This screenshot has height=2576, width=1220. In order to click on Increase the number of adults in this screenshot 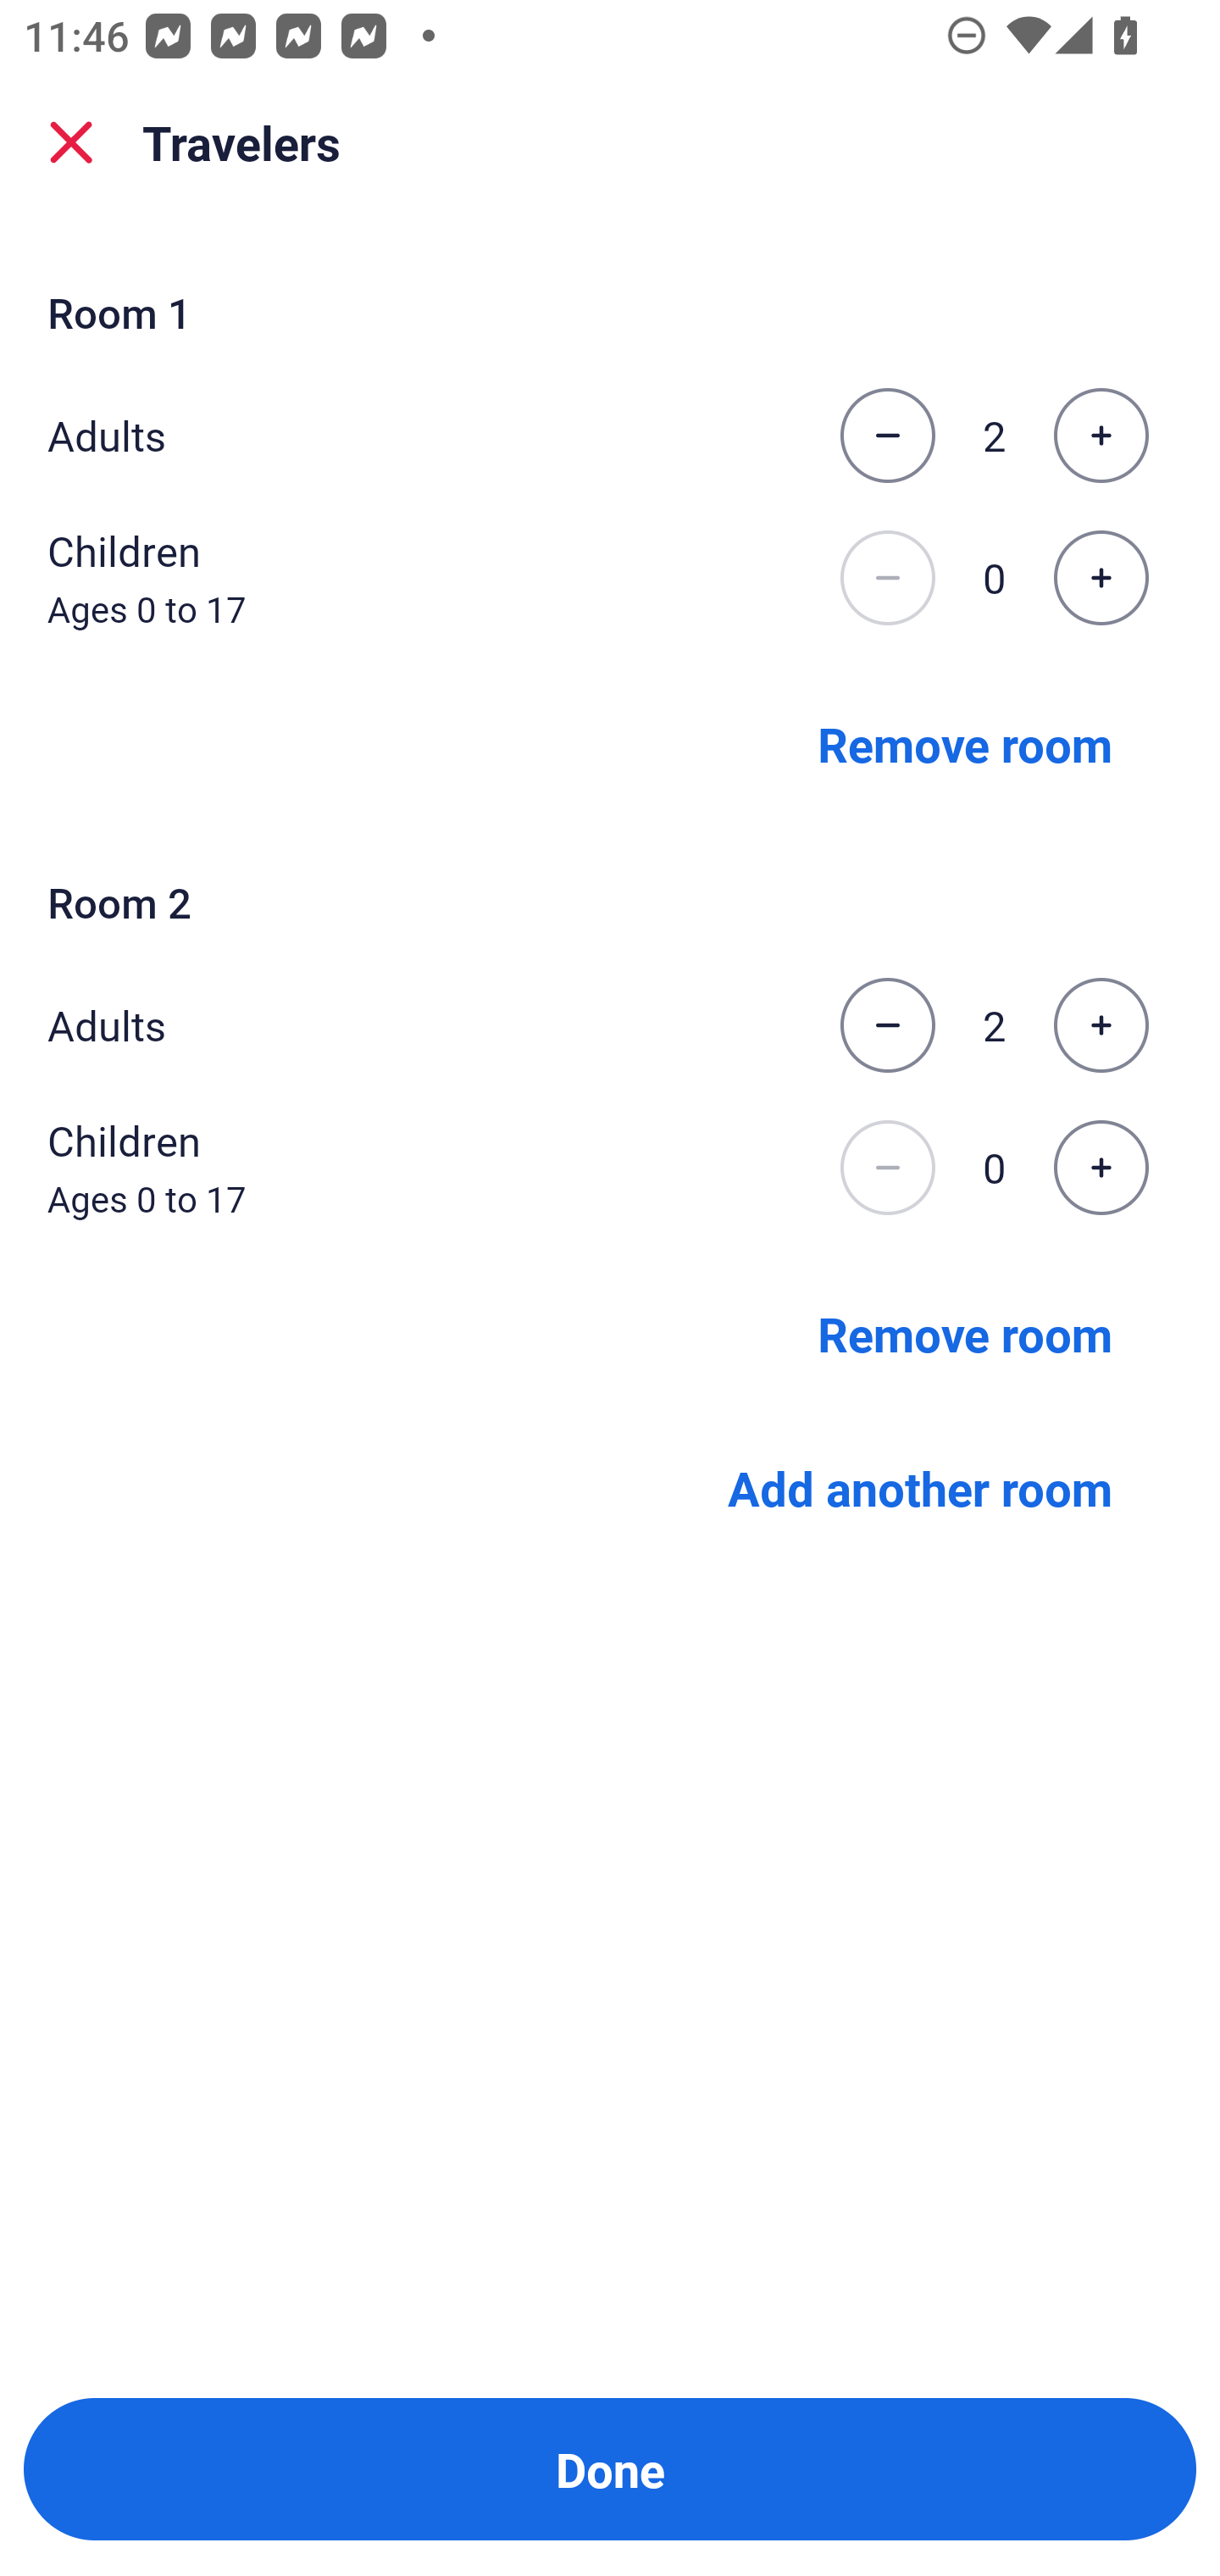, I will do `click(1101, 435)`.